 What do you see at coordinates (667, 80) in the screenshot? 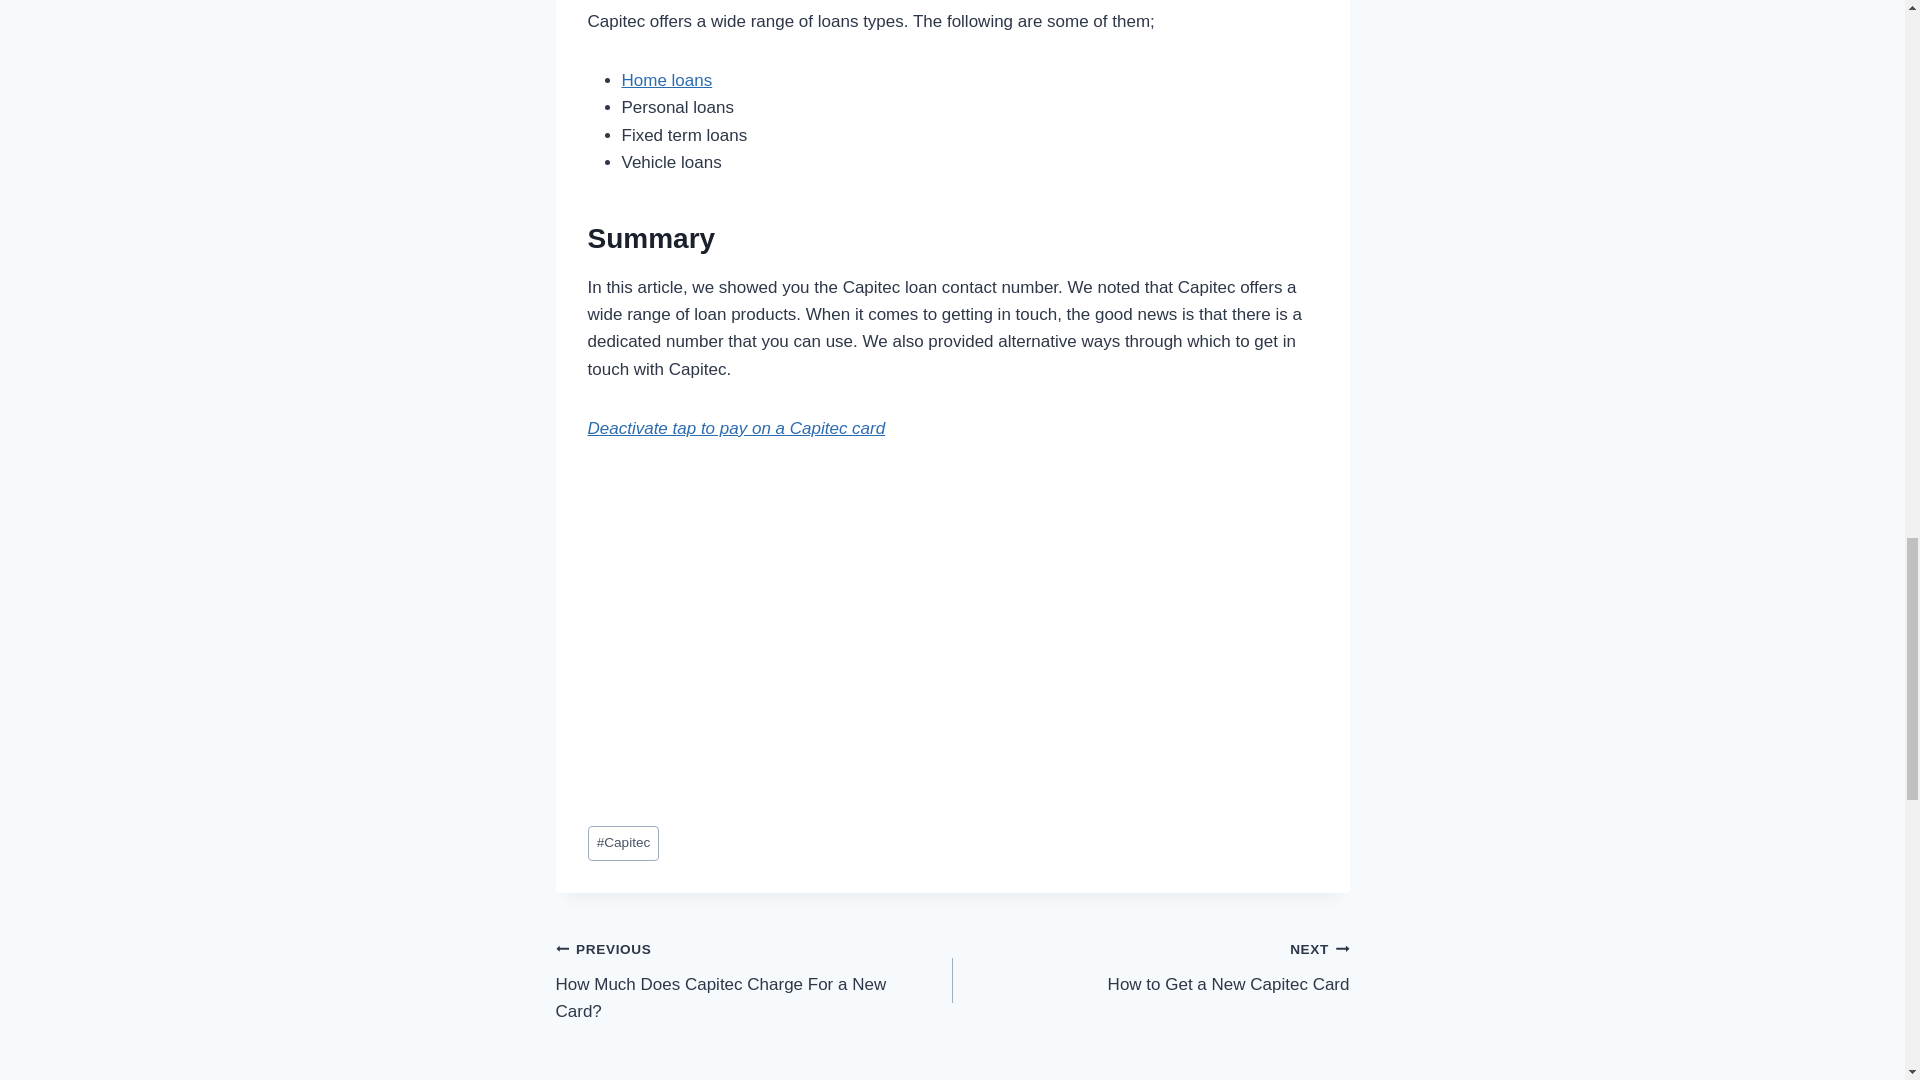
I see `Home loans` at bounding box center [667, 80].